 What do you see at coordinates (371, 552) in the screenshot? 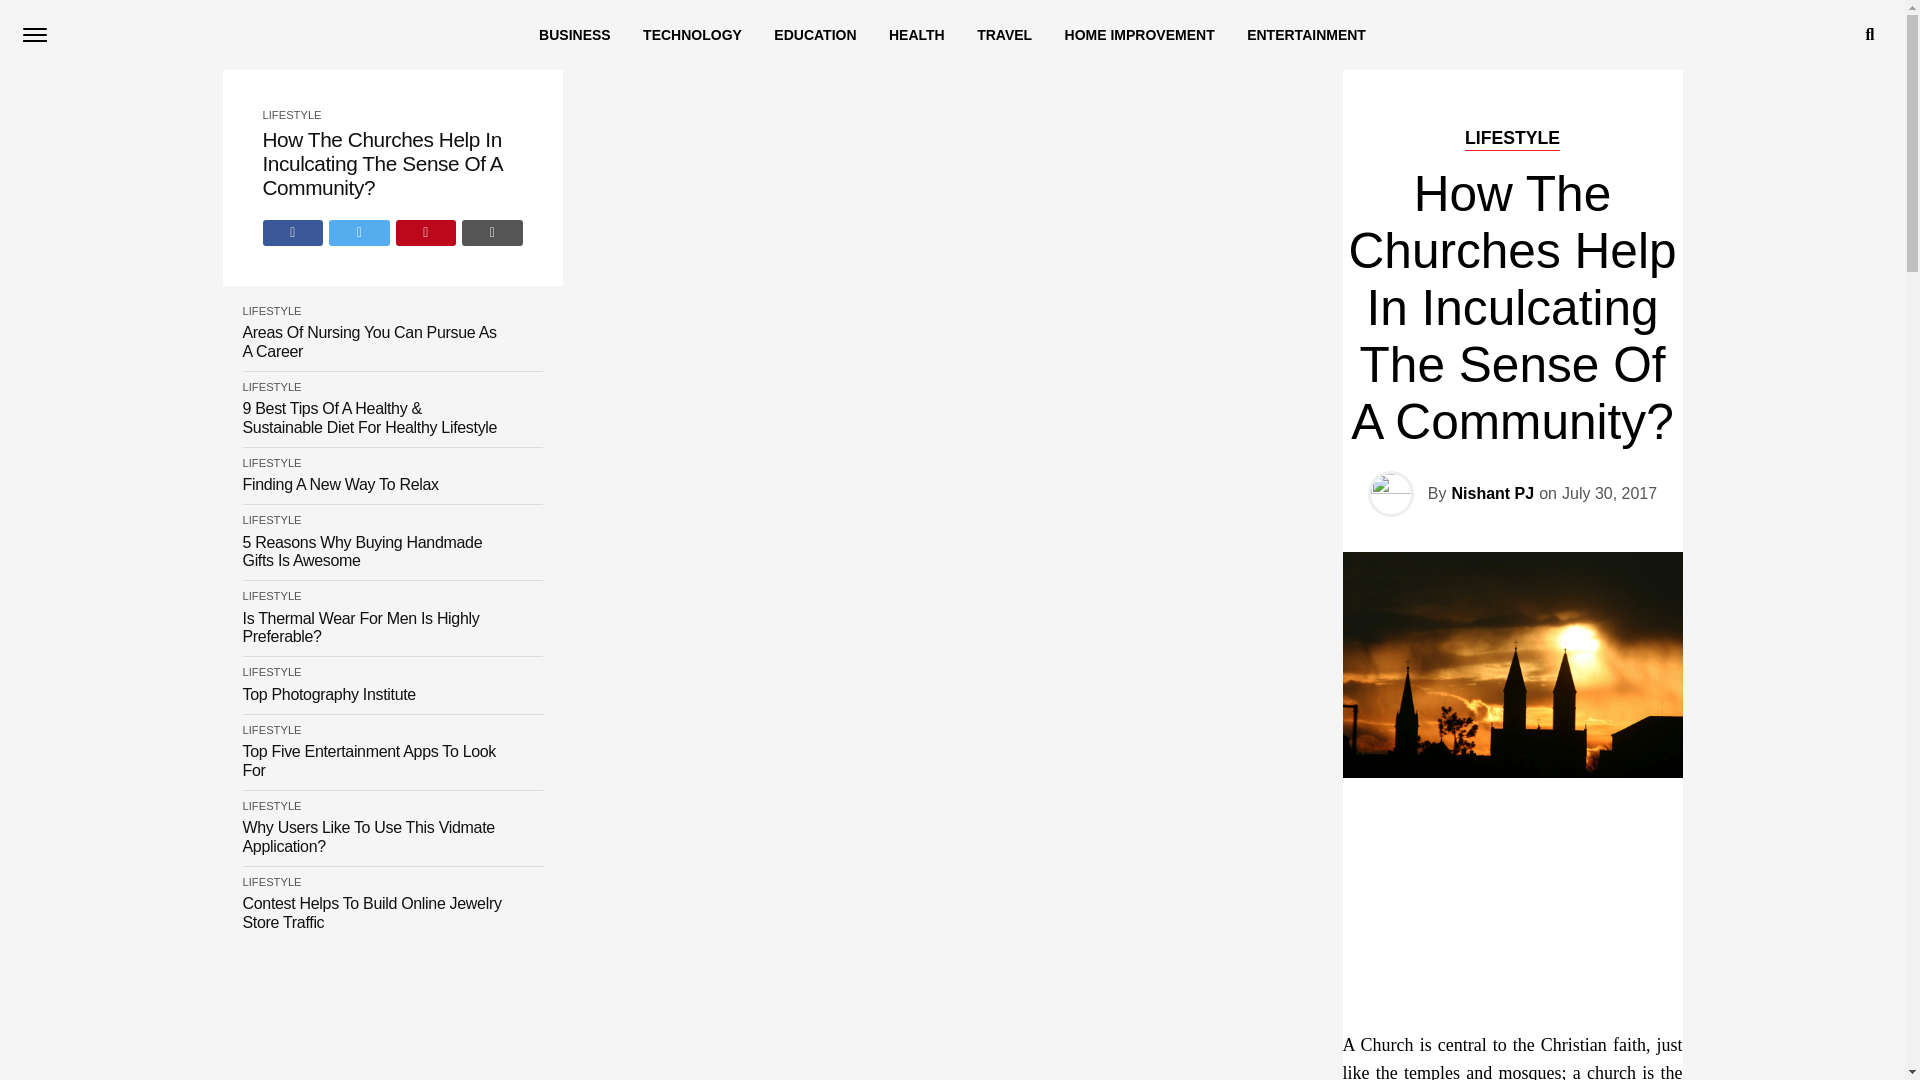
I see `5 Reasons Why Buying Handmade Gifts Is Awesome` at bounding box center [371, 552].